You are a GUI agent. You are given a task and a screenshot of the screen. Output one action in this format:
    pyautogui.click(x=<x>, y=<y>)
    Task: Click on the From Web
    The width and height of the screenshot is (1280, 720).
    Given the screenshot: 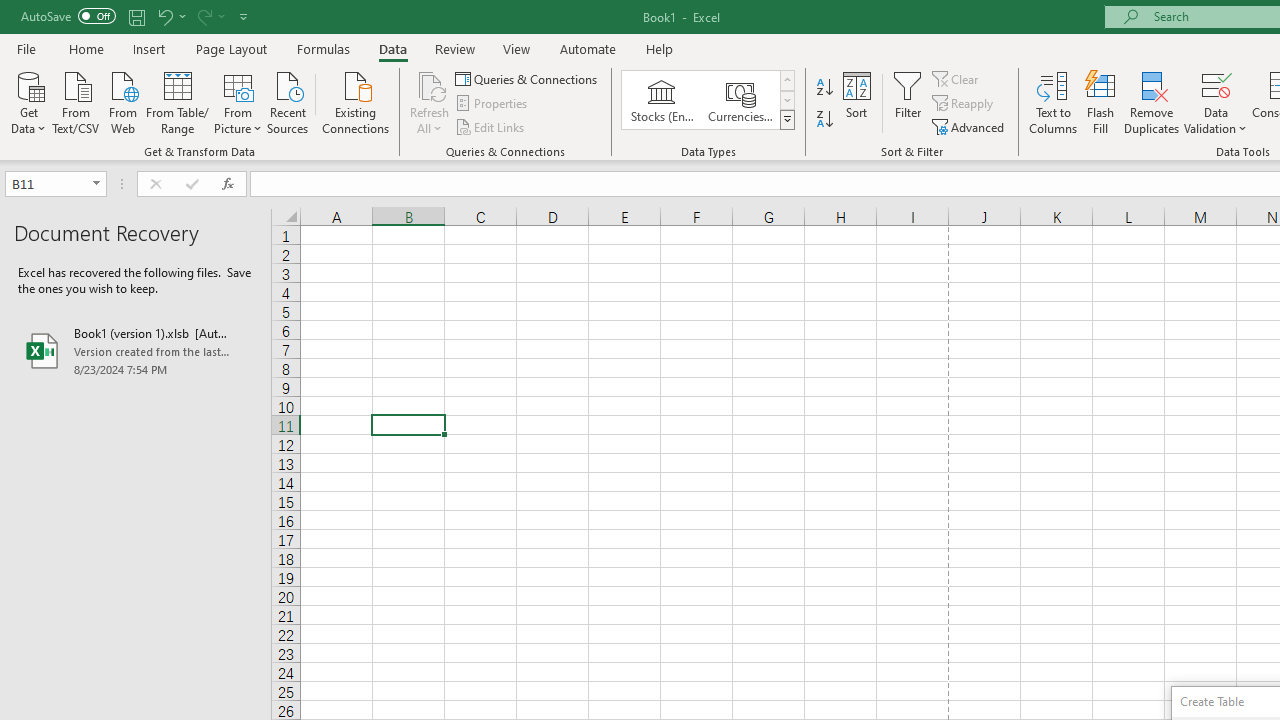 What is the action you would take?
    pyautogui.click(x=122, y=101)
    